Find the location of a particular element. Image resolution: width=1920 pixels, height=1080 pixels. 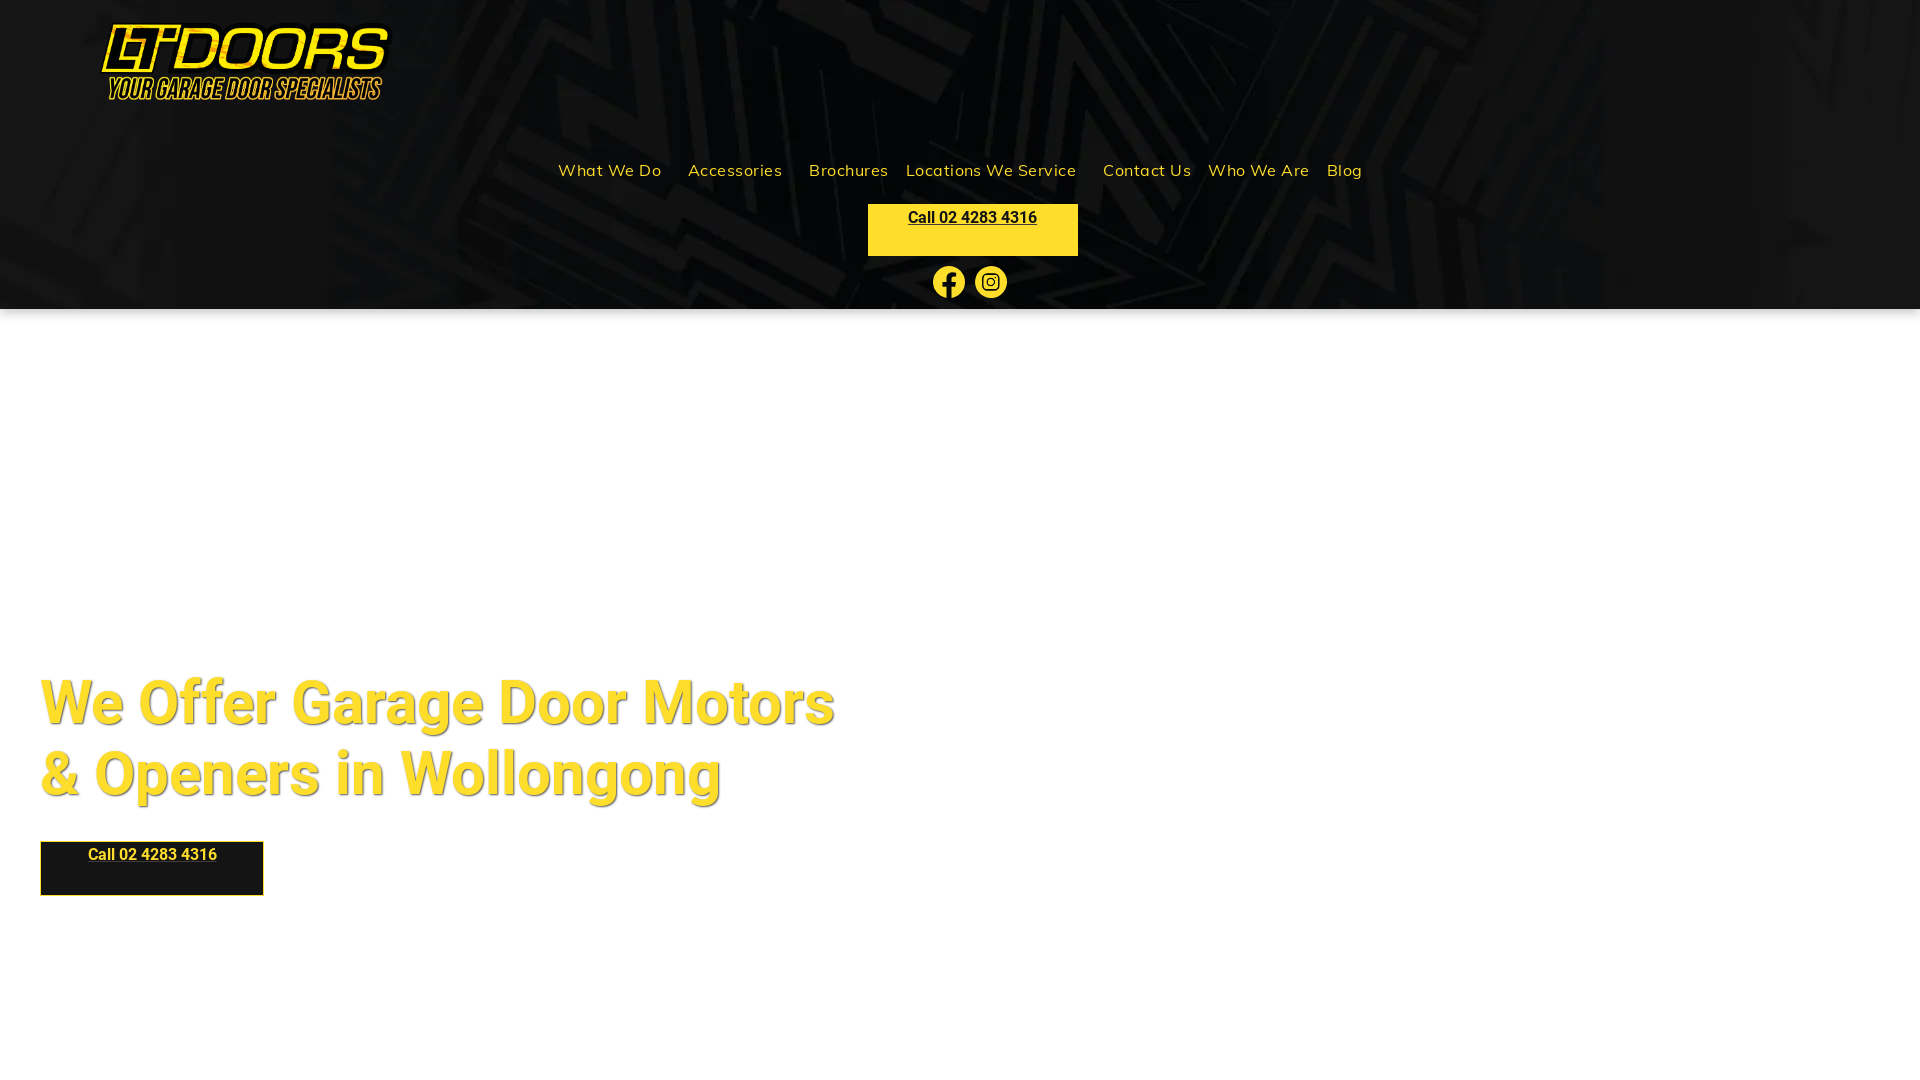

Brochures is located at coordinates (848, 170).